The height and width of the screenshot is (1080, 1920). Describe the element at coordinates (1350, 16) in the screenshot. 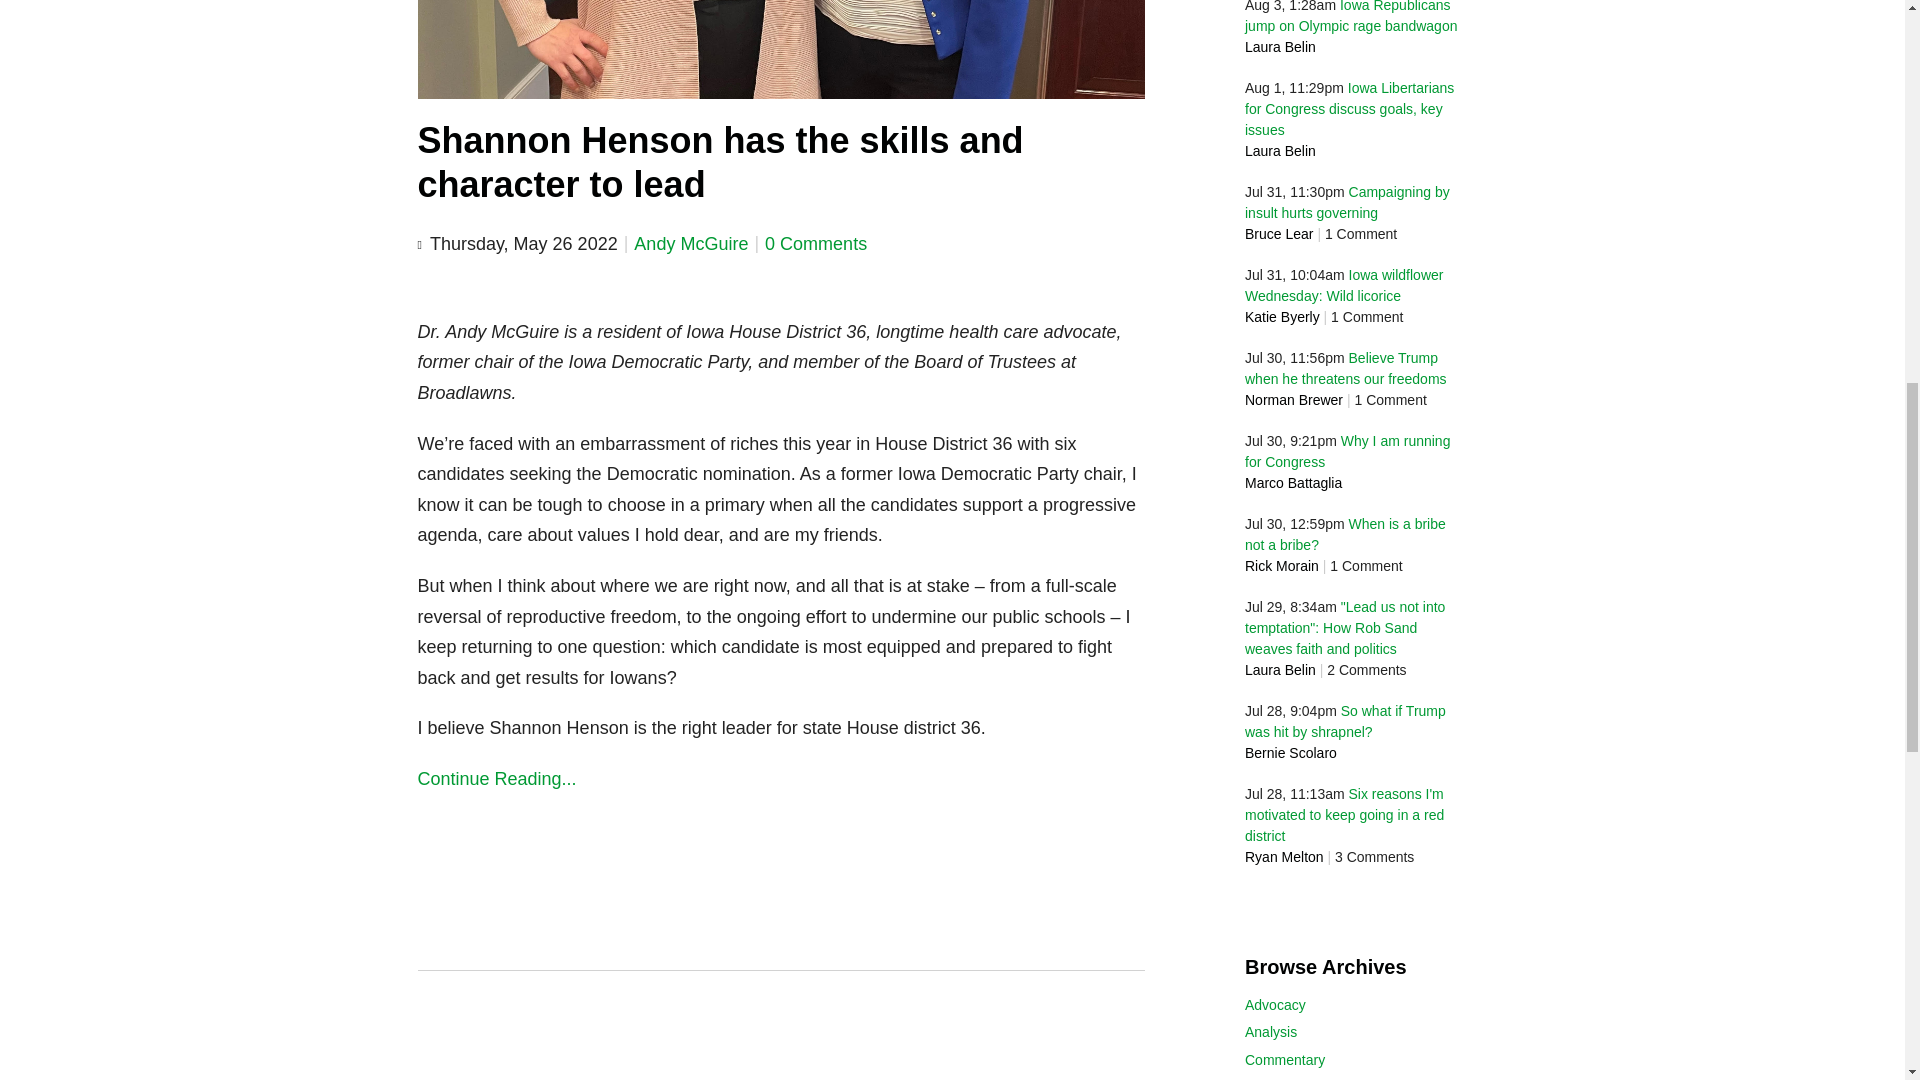

I see `Iowa Republicans jump on Olympic rage bandwagon` at that location.